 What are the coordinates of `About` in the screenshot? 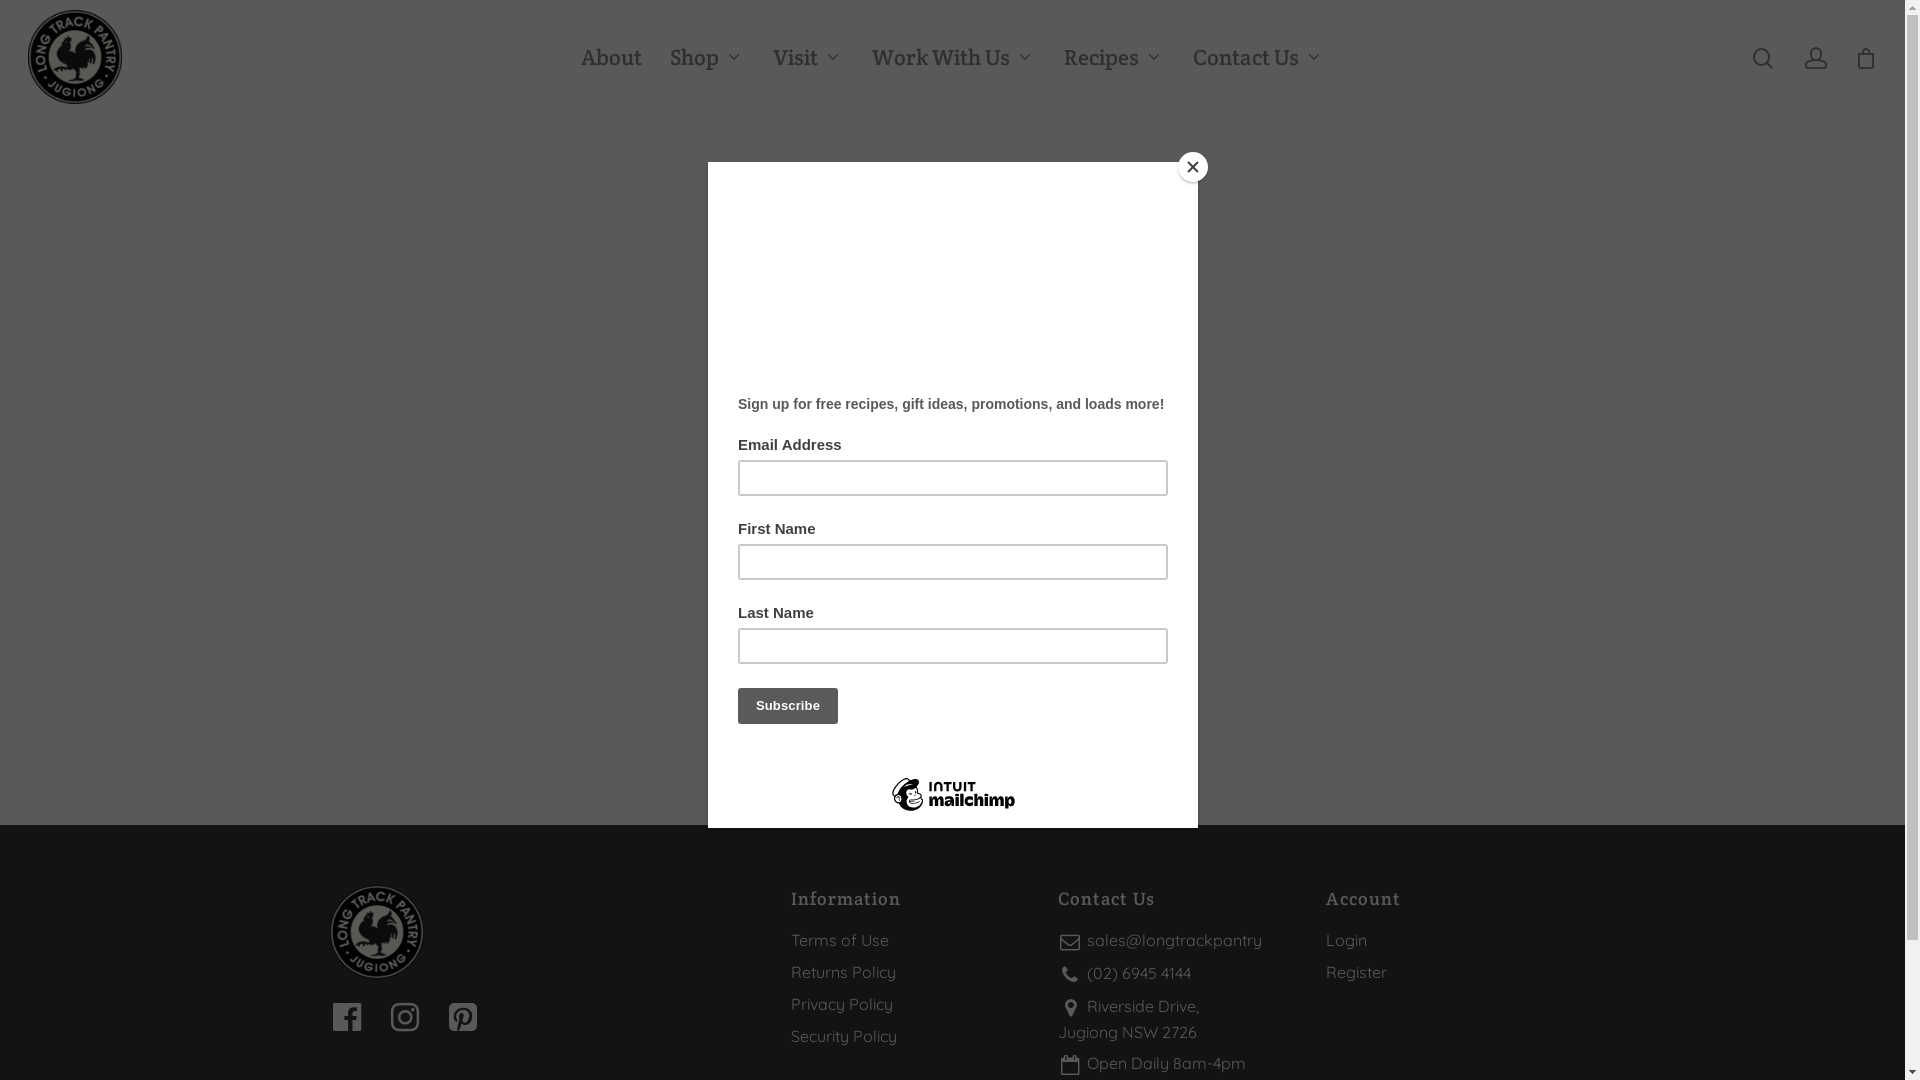 It's located at (610, 58).